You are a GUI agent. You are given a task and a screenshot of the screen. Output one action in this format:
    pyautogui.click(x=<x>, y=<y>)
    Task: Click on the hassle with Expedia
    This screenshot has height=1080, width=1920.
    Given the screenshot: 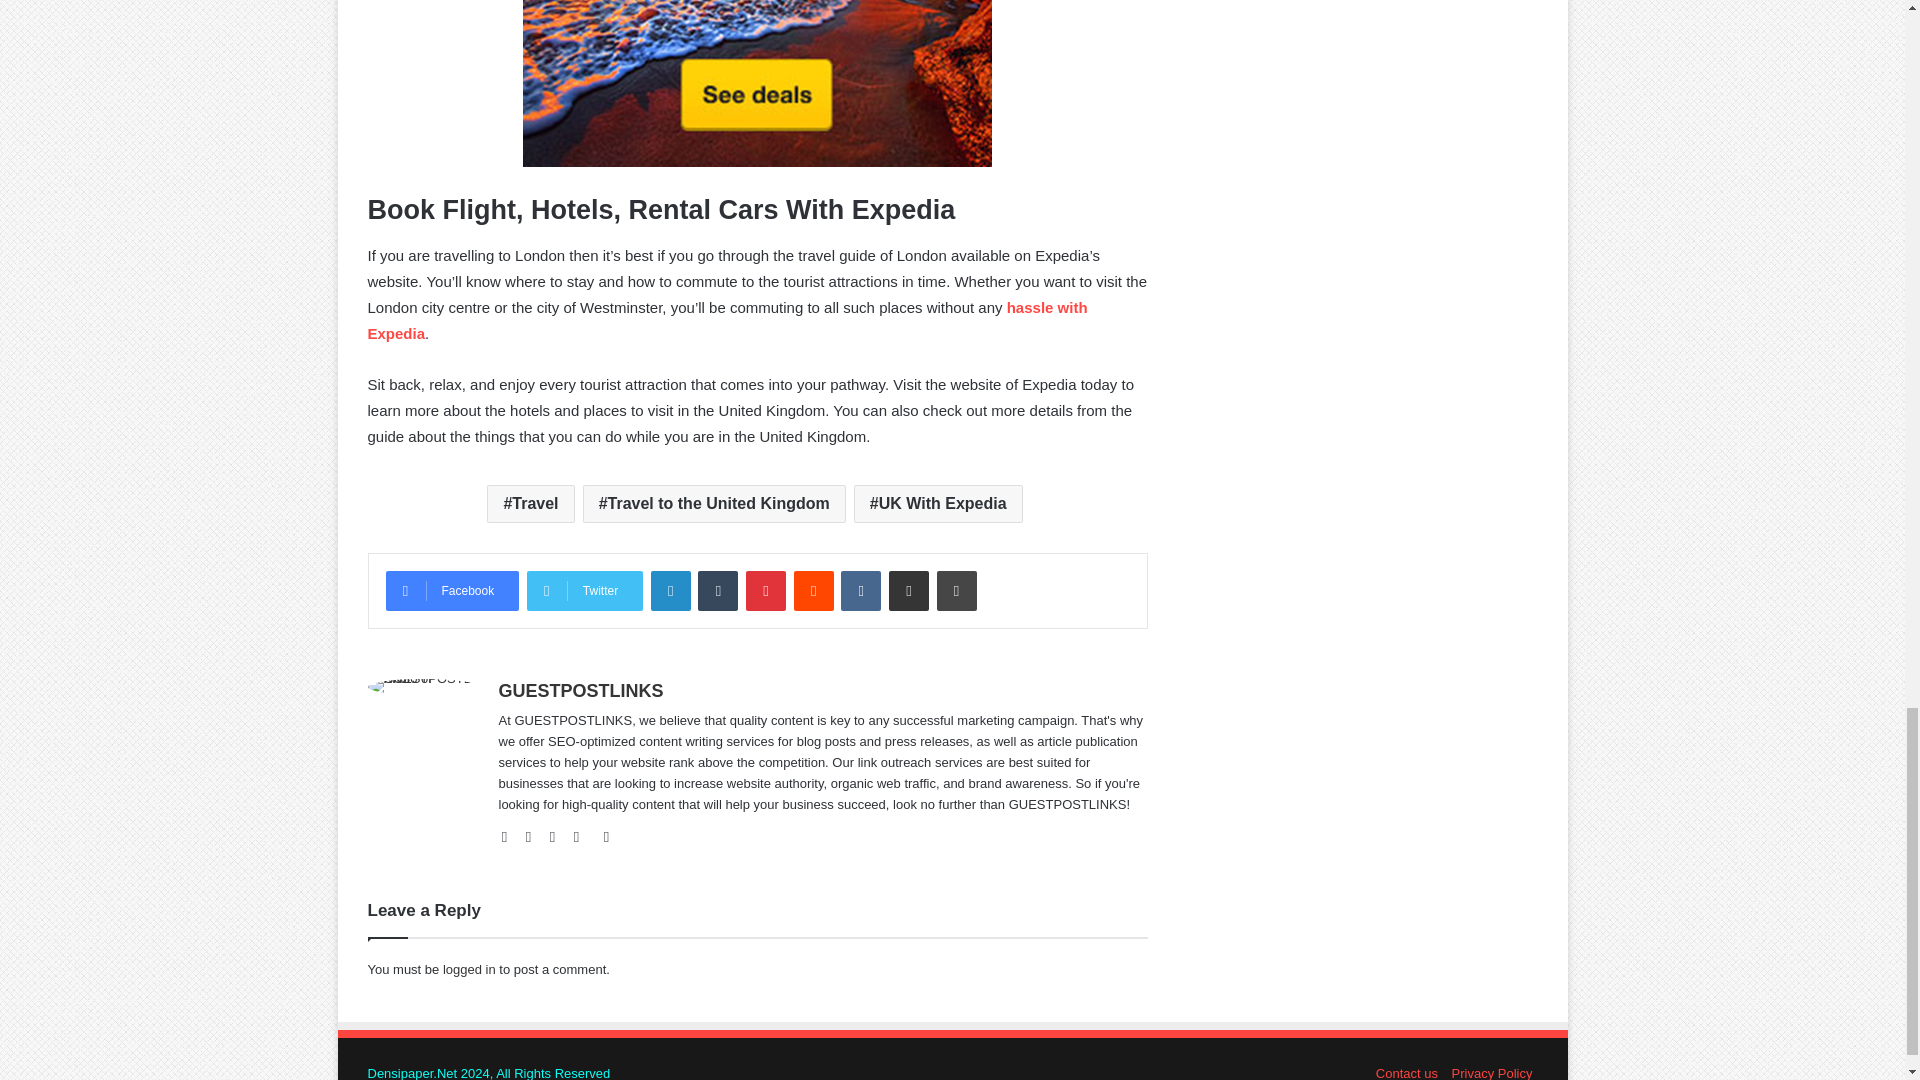 What is the action you would take?
    pyautogui.click(x=728, y=320)
    